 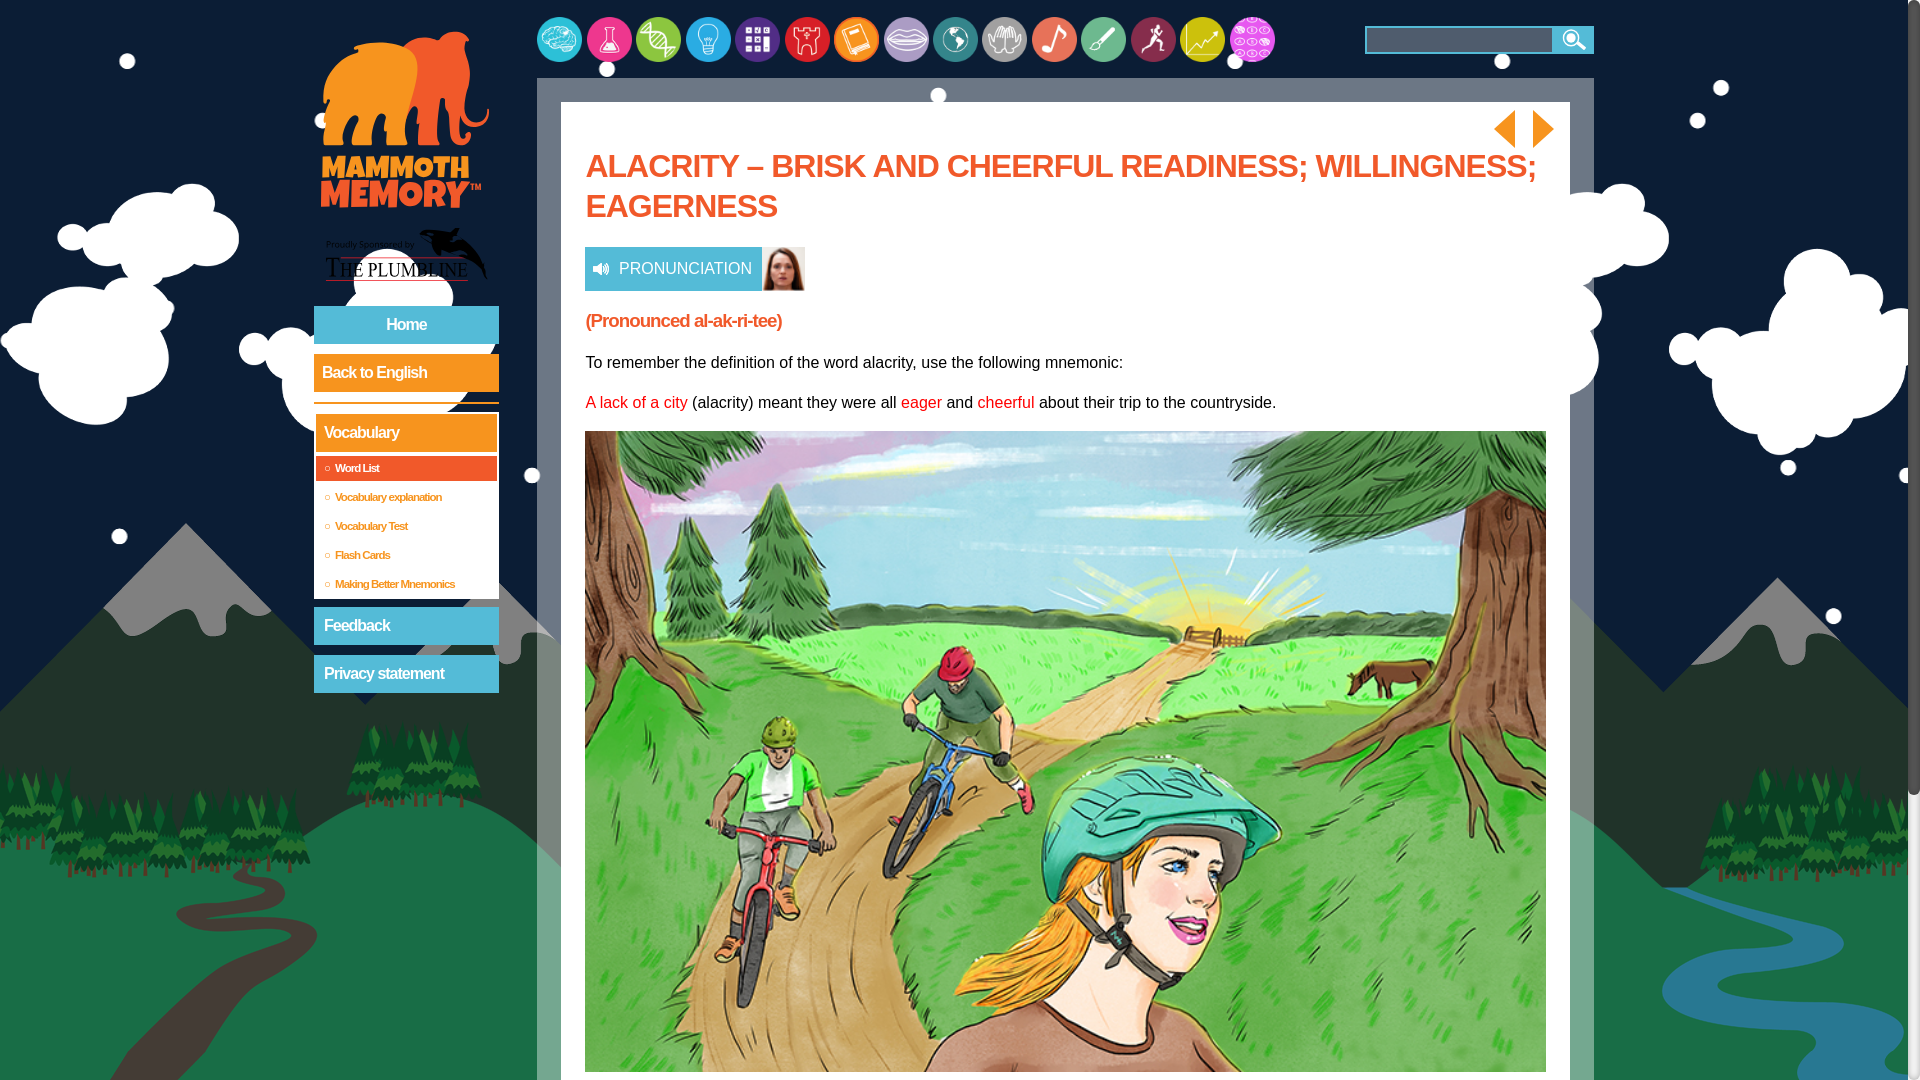 What do you see at coordinates (955, 39) in the screenshot?
I see `Geography` at bounding box center [955, 39].